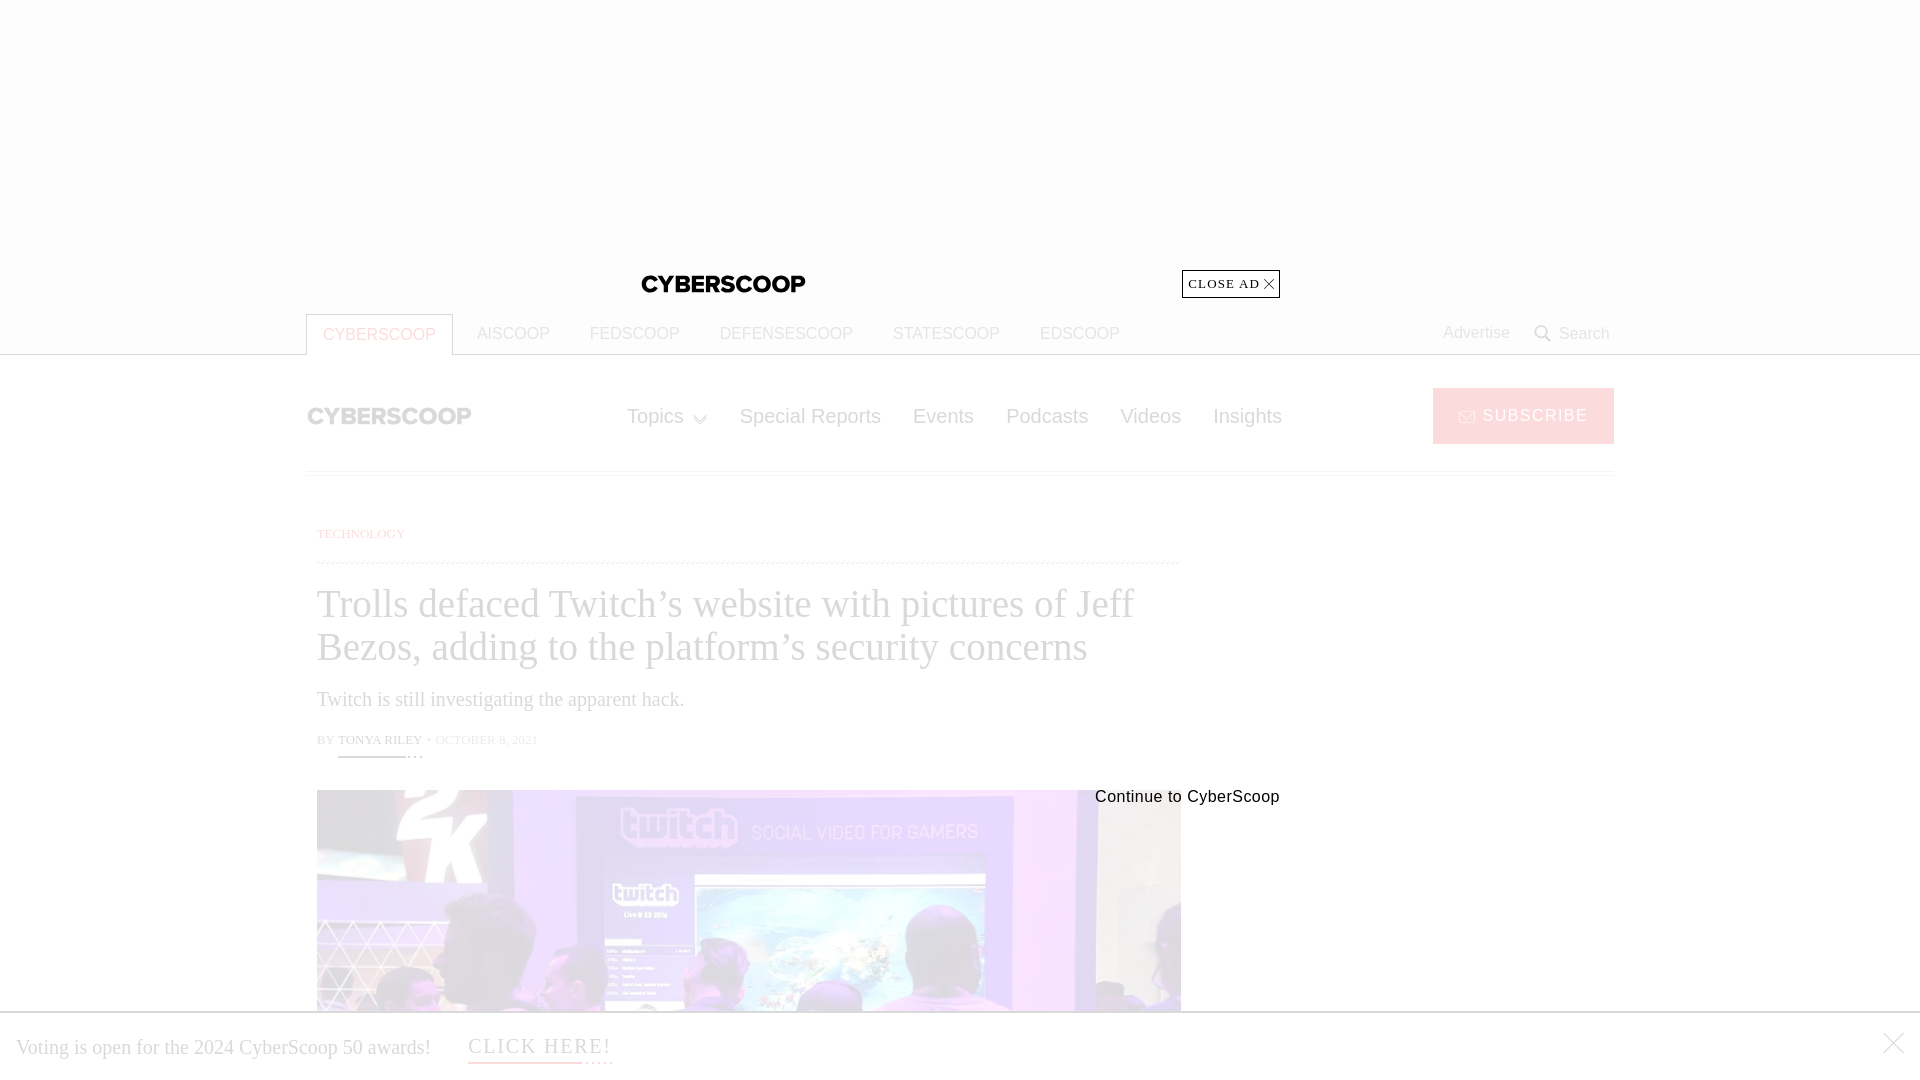  What do you see at coordinates (946, 334) in the screenshot?
I see `STATESCOOP` at bounding box center [946, 334].